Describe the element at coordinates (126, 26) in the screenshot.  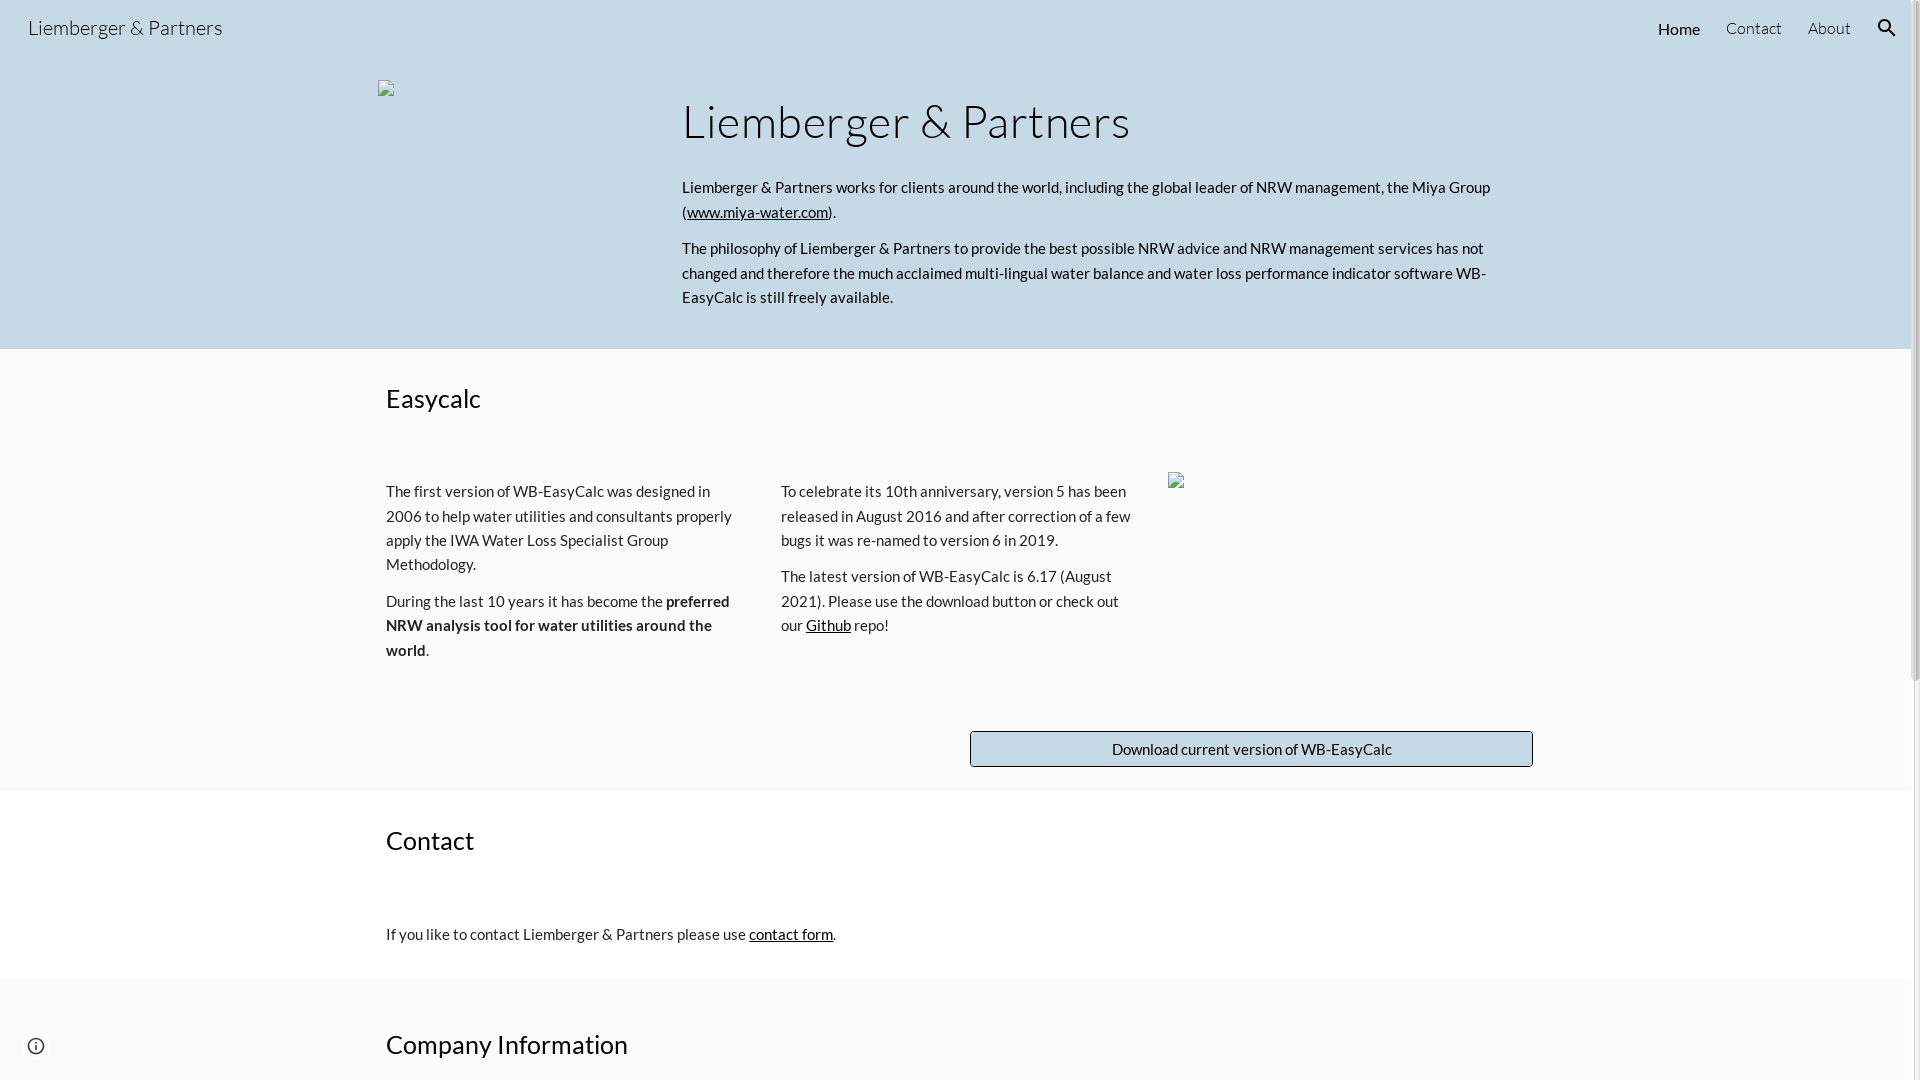
I see `Liemberger & Partners` at that location.